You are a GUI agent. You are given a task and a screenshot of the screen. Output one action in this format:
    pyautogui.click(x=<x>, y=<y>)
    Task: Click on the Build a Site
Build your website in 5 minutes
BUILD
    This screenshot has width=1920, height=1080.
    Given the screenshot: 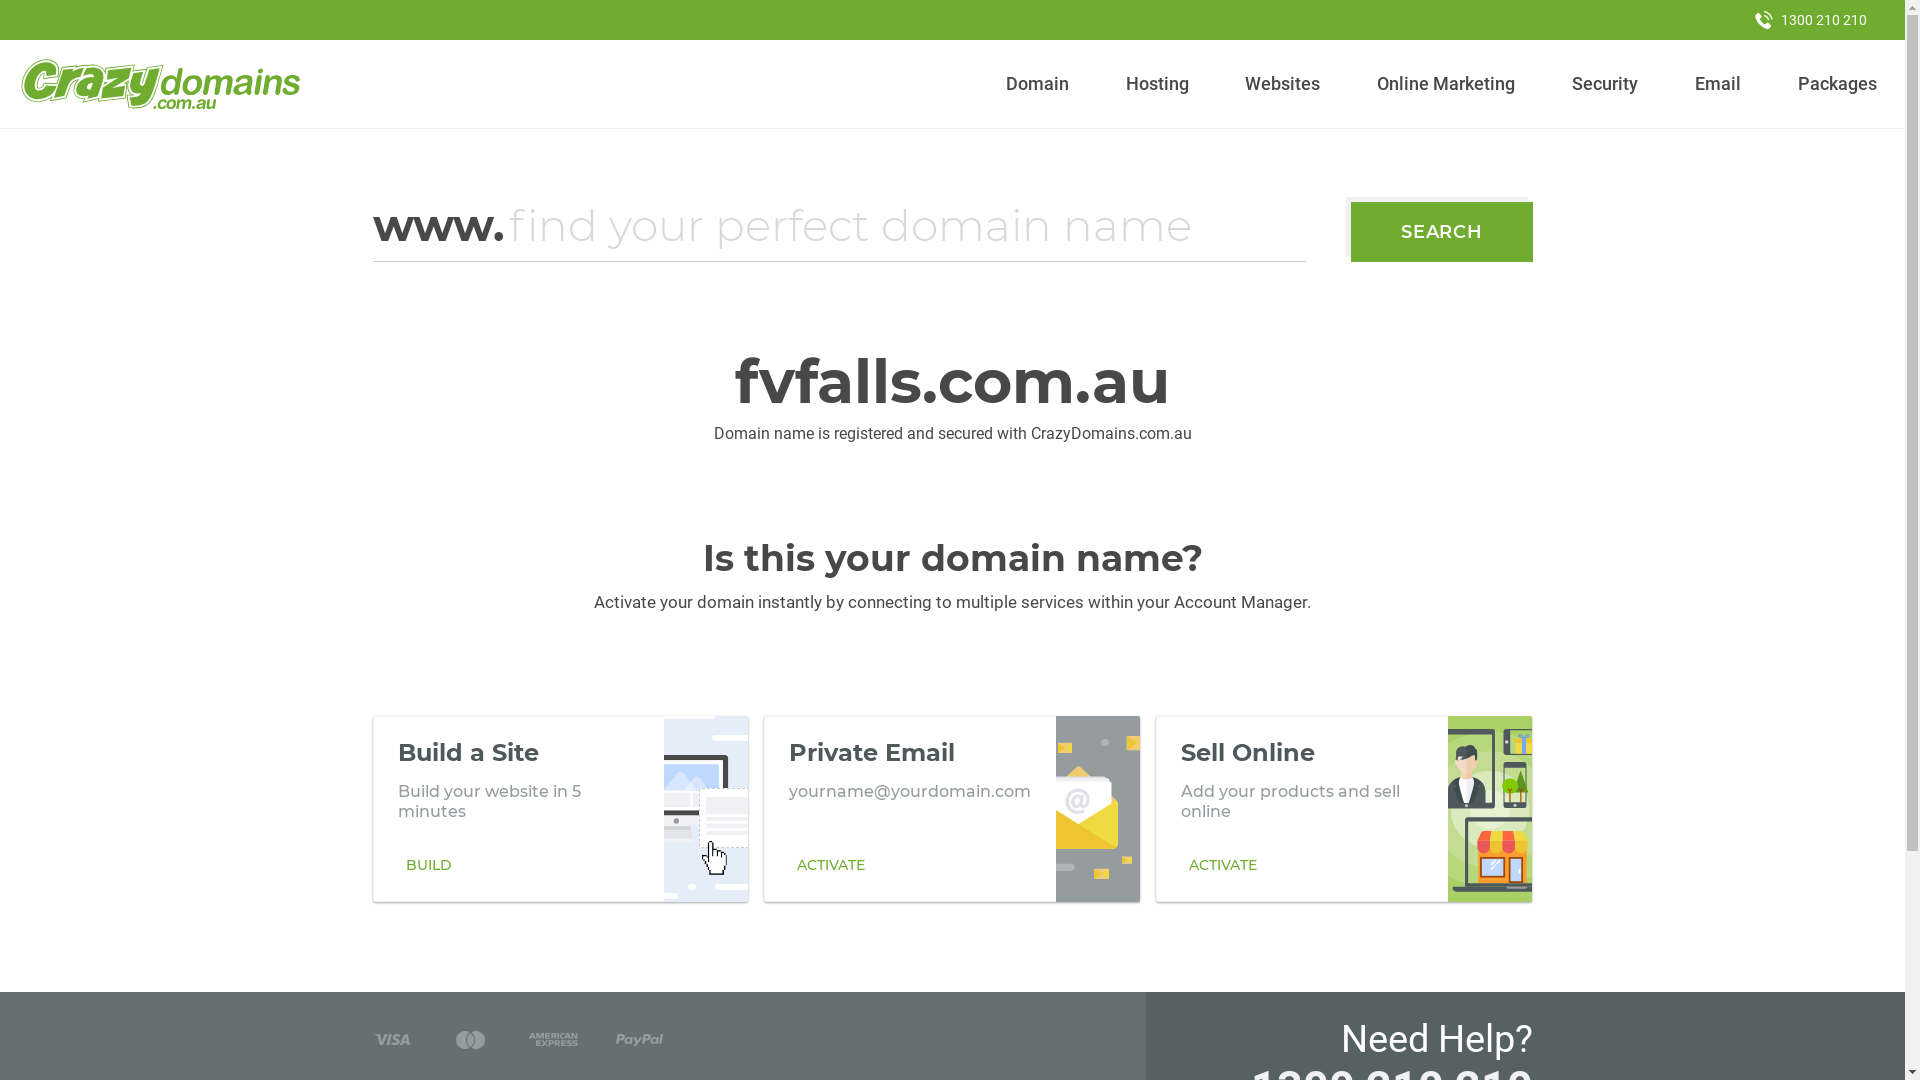 What is the action you would take?
    pyautogui.click(x=560, y=809)
    